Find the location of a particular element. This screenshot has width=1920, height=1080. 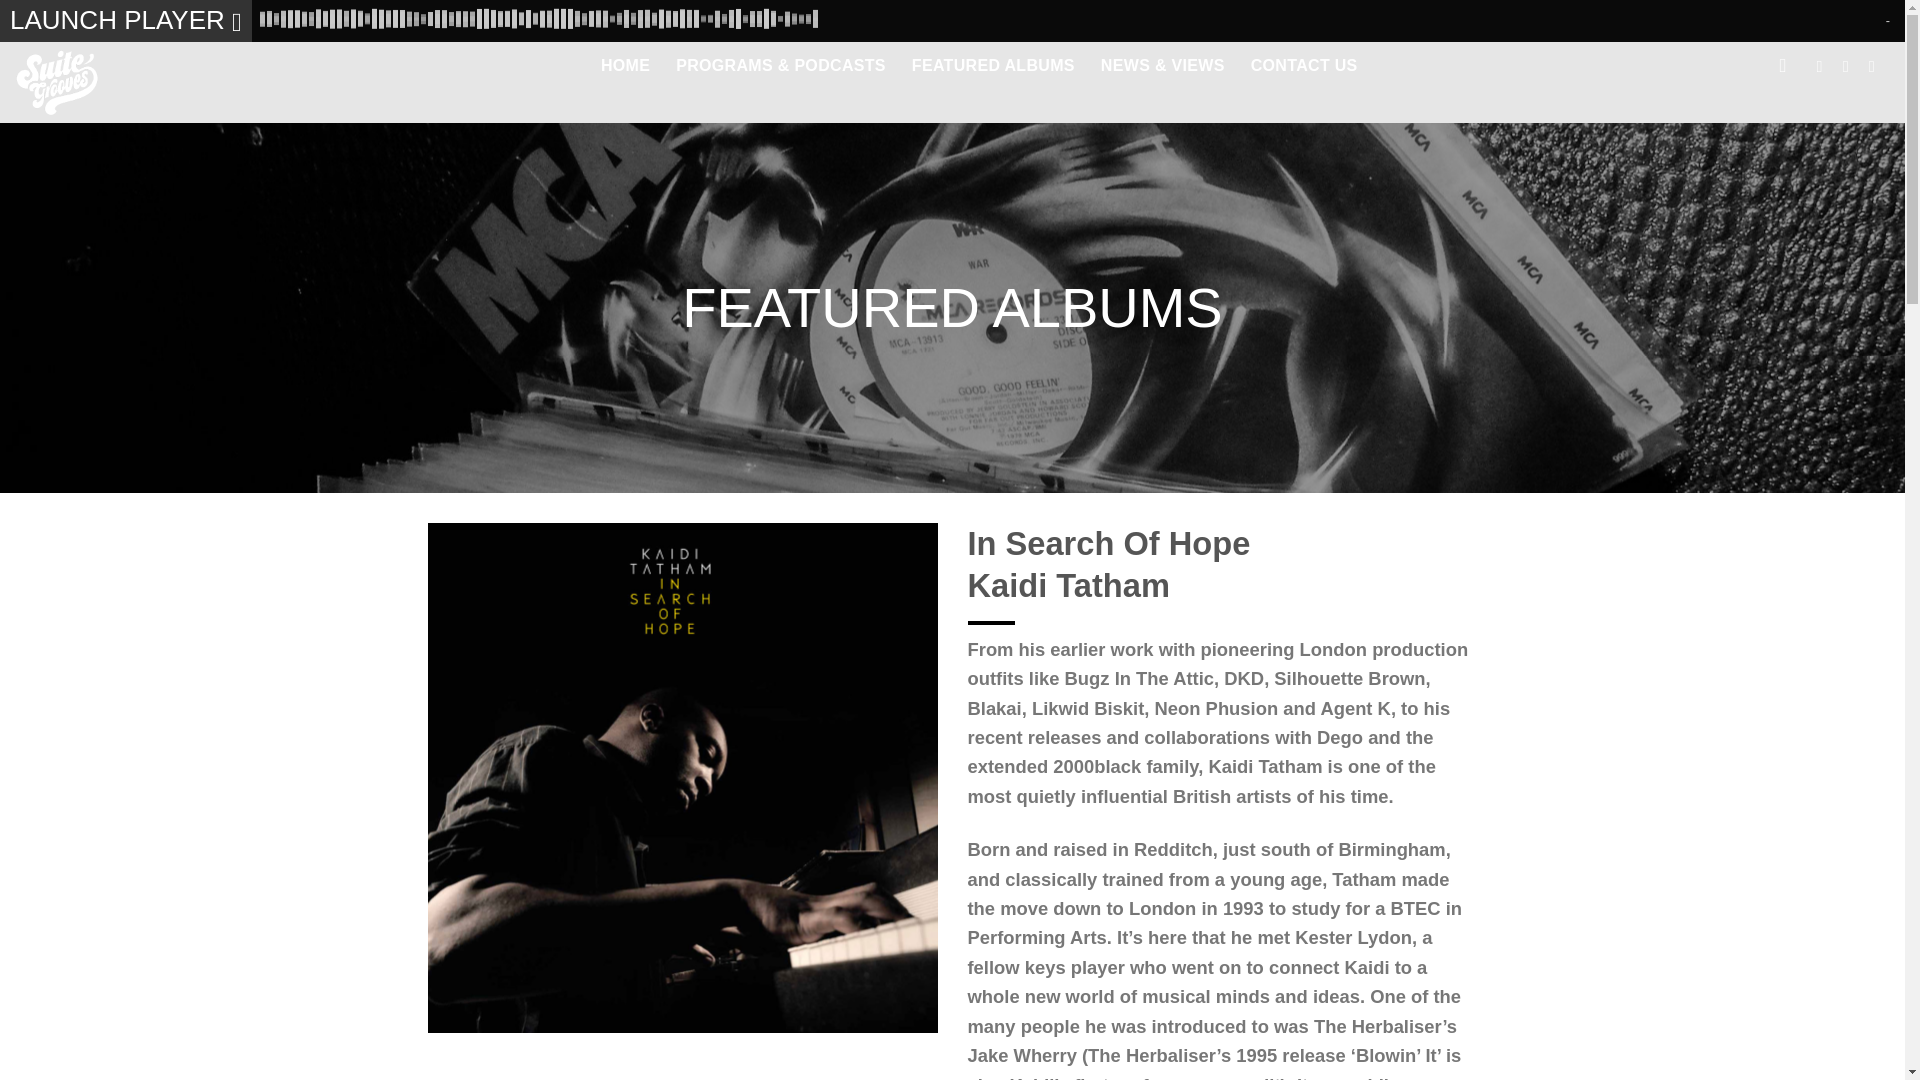

HOME is located at coordinates (625, 66).